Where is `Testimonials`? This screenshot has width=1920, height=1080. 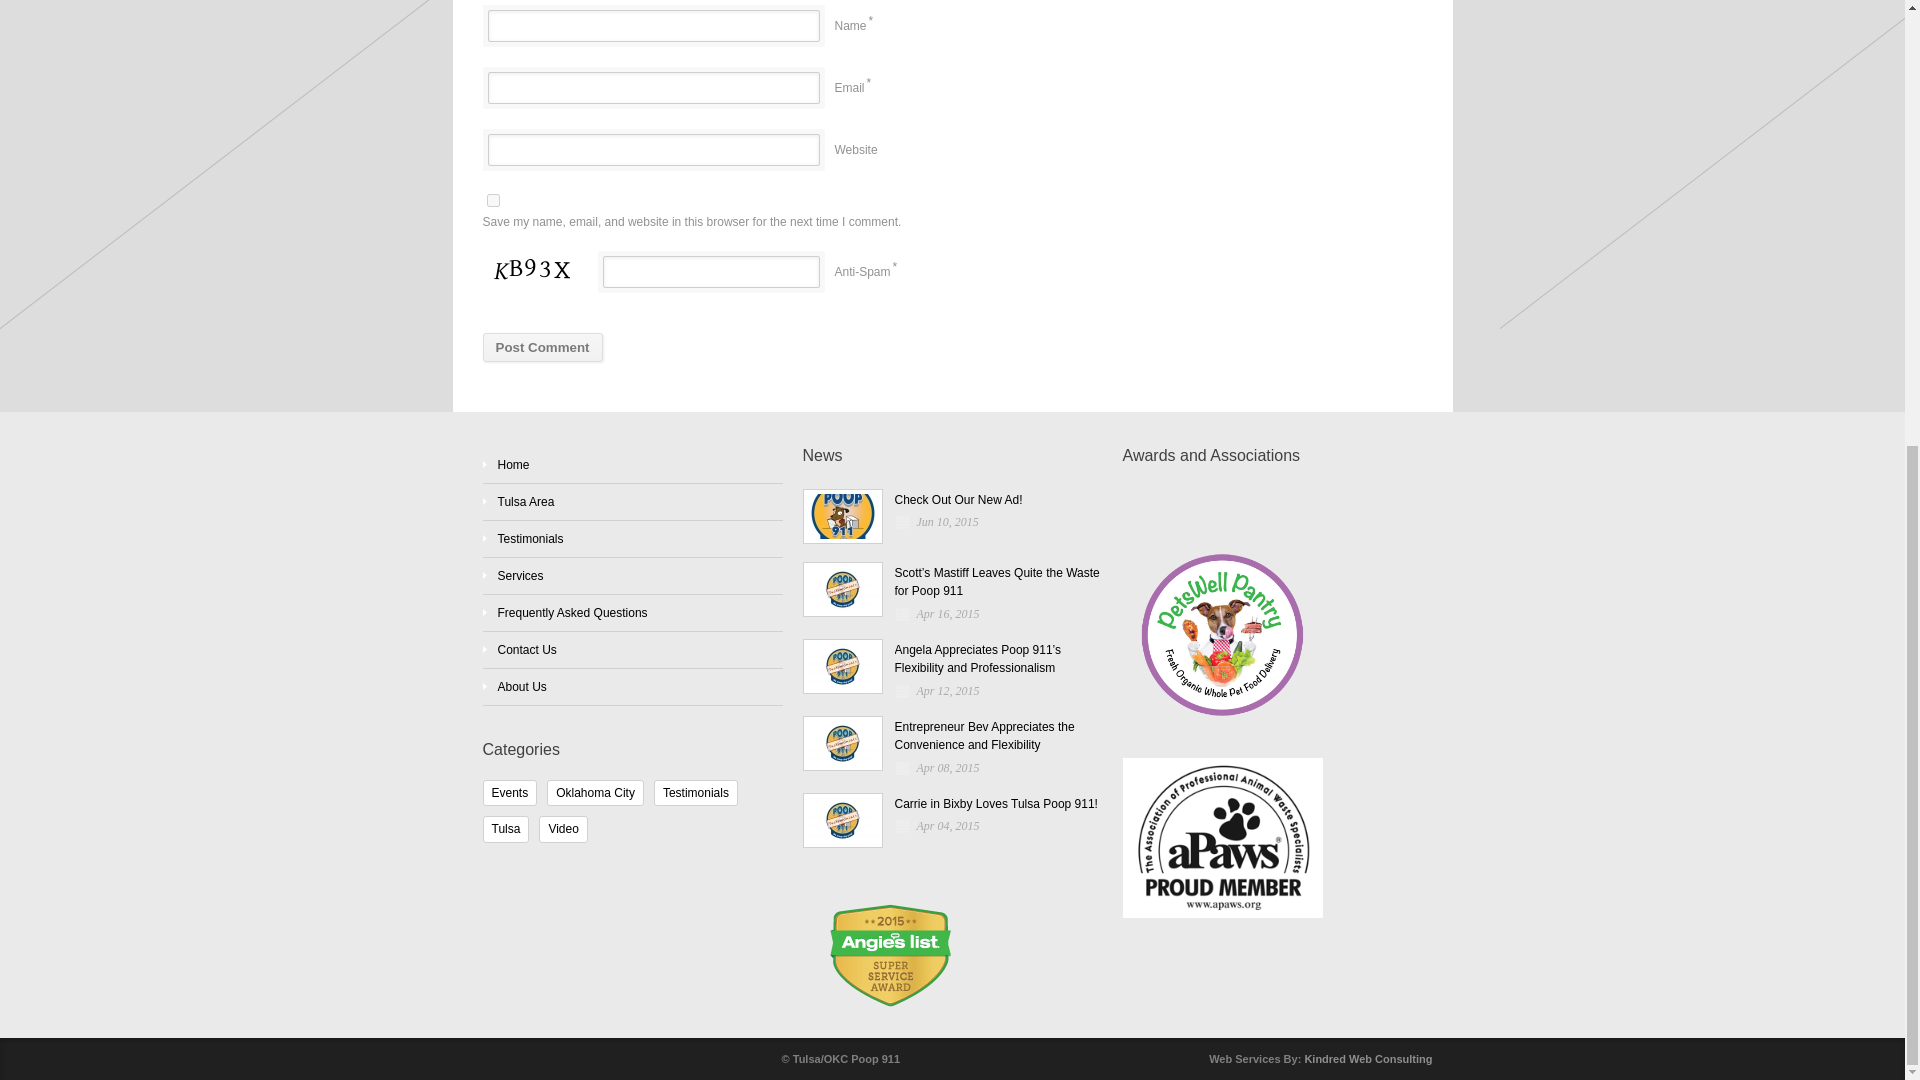 Testimonials is located at coordinates (530, 539).